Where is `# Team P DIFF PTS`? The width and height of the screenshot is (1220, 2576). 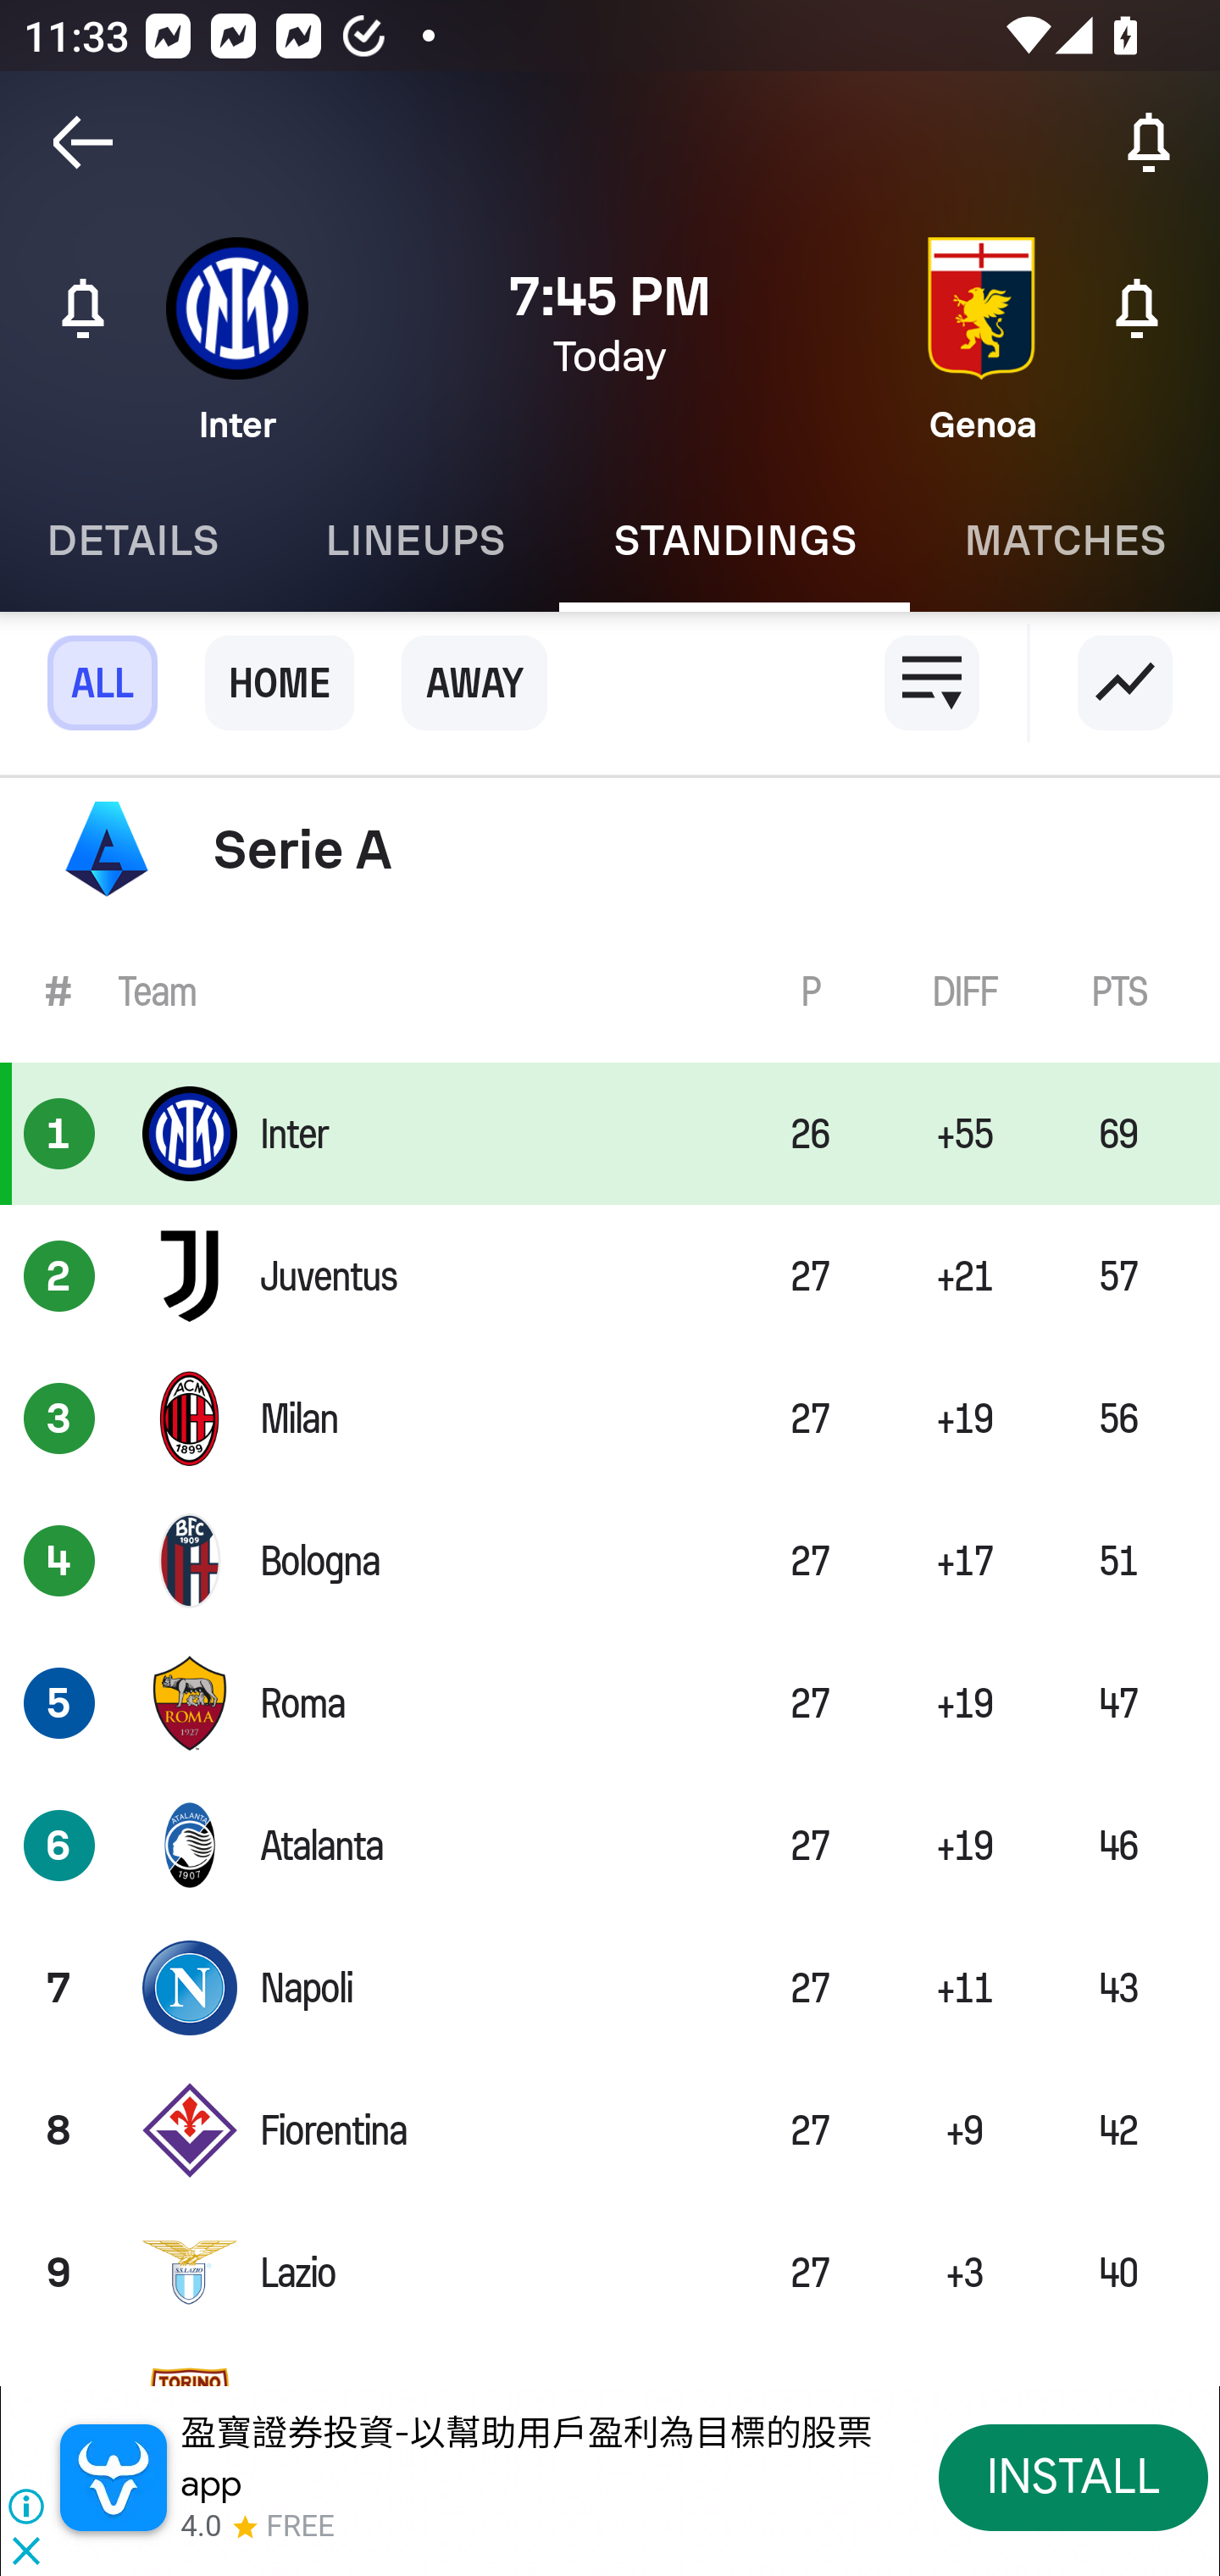 # Team P DIFF PTS is located at coordinates (610, 990).